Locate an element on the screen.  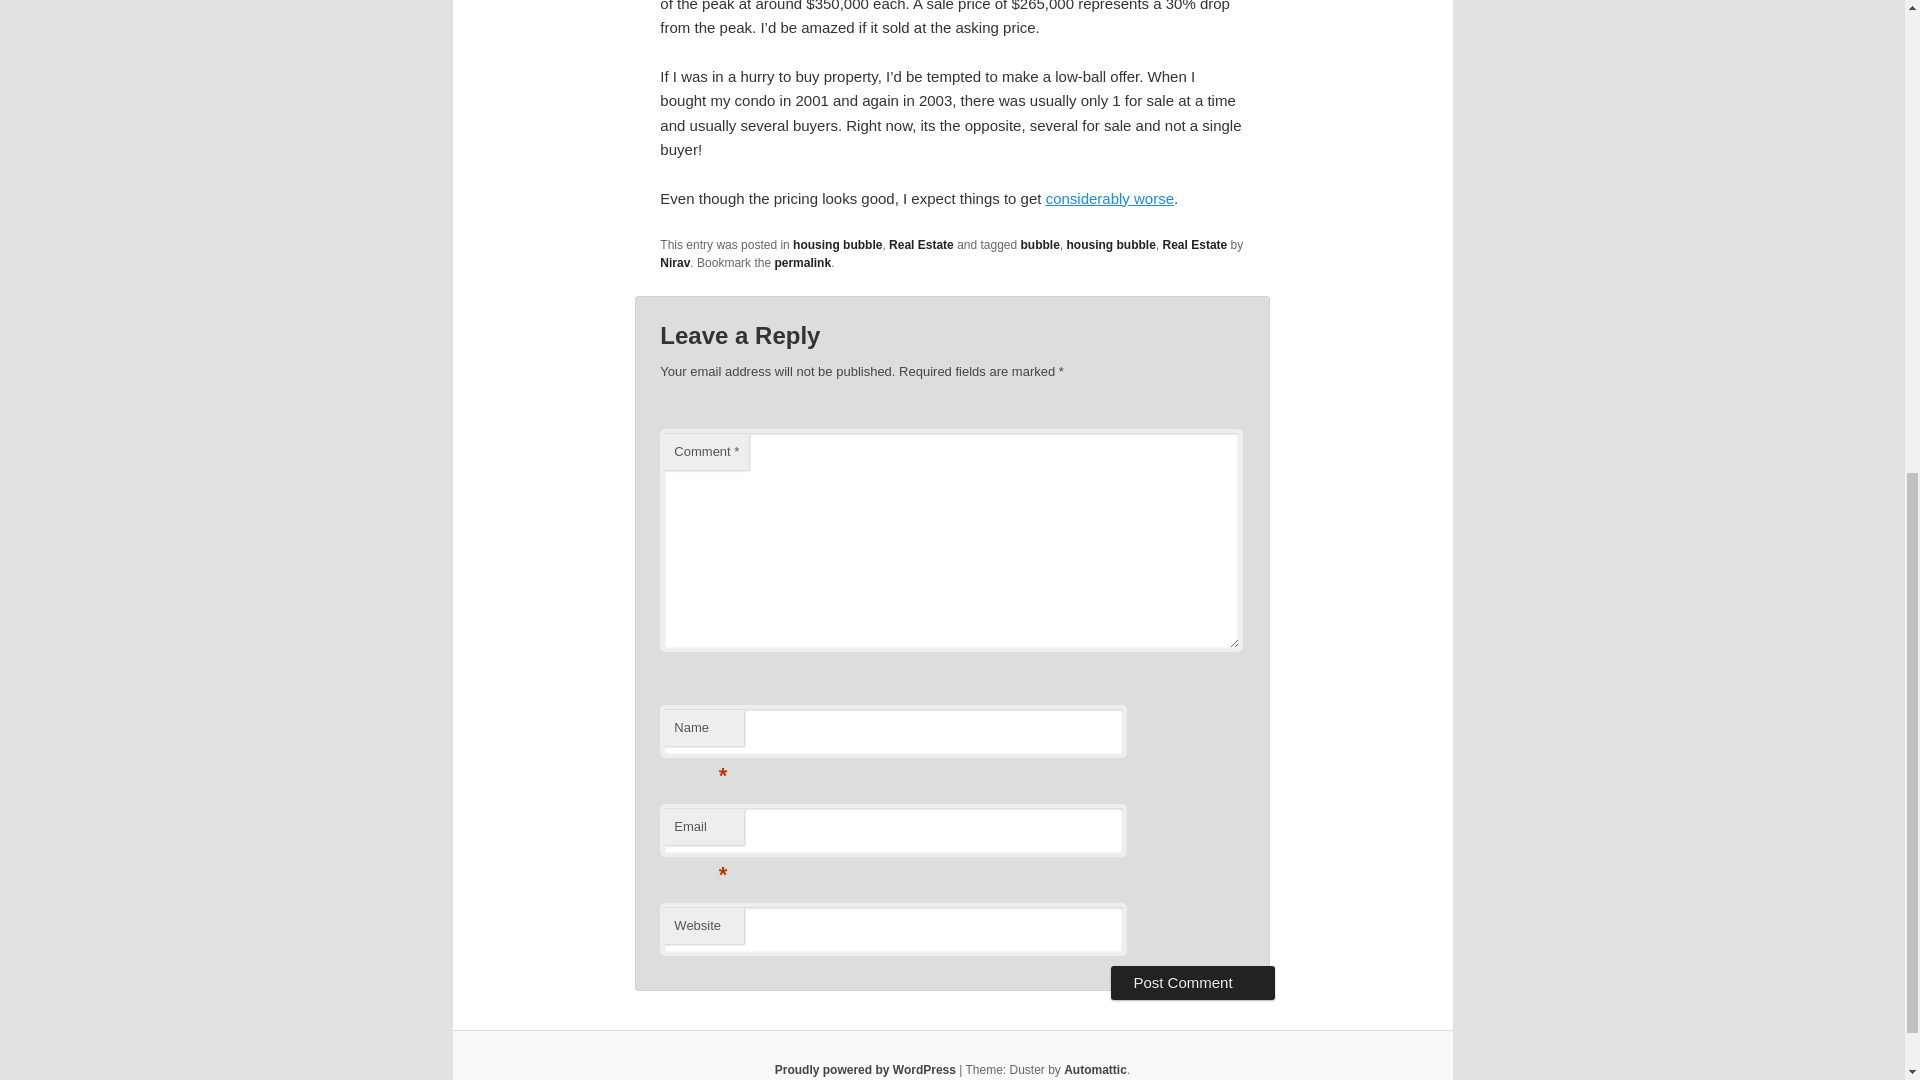
Nirav is located at coordinates (674, 262).